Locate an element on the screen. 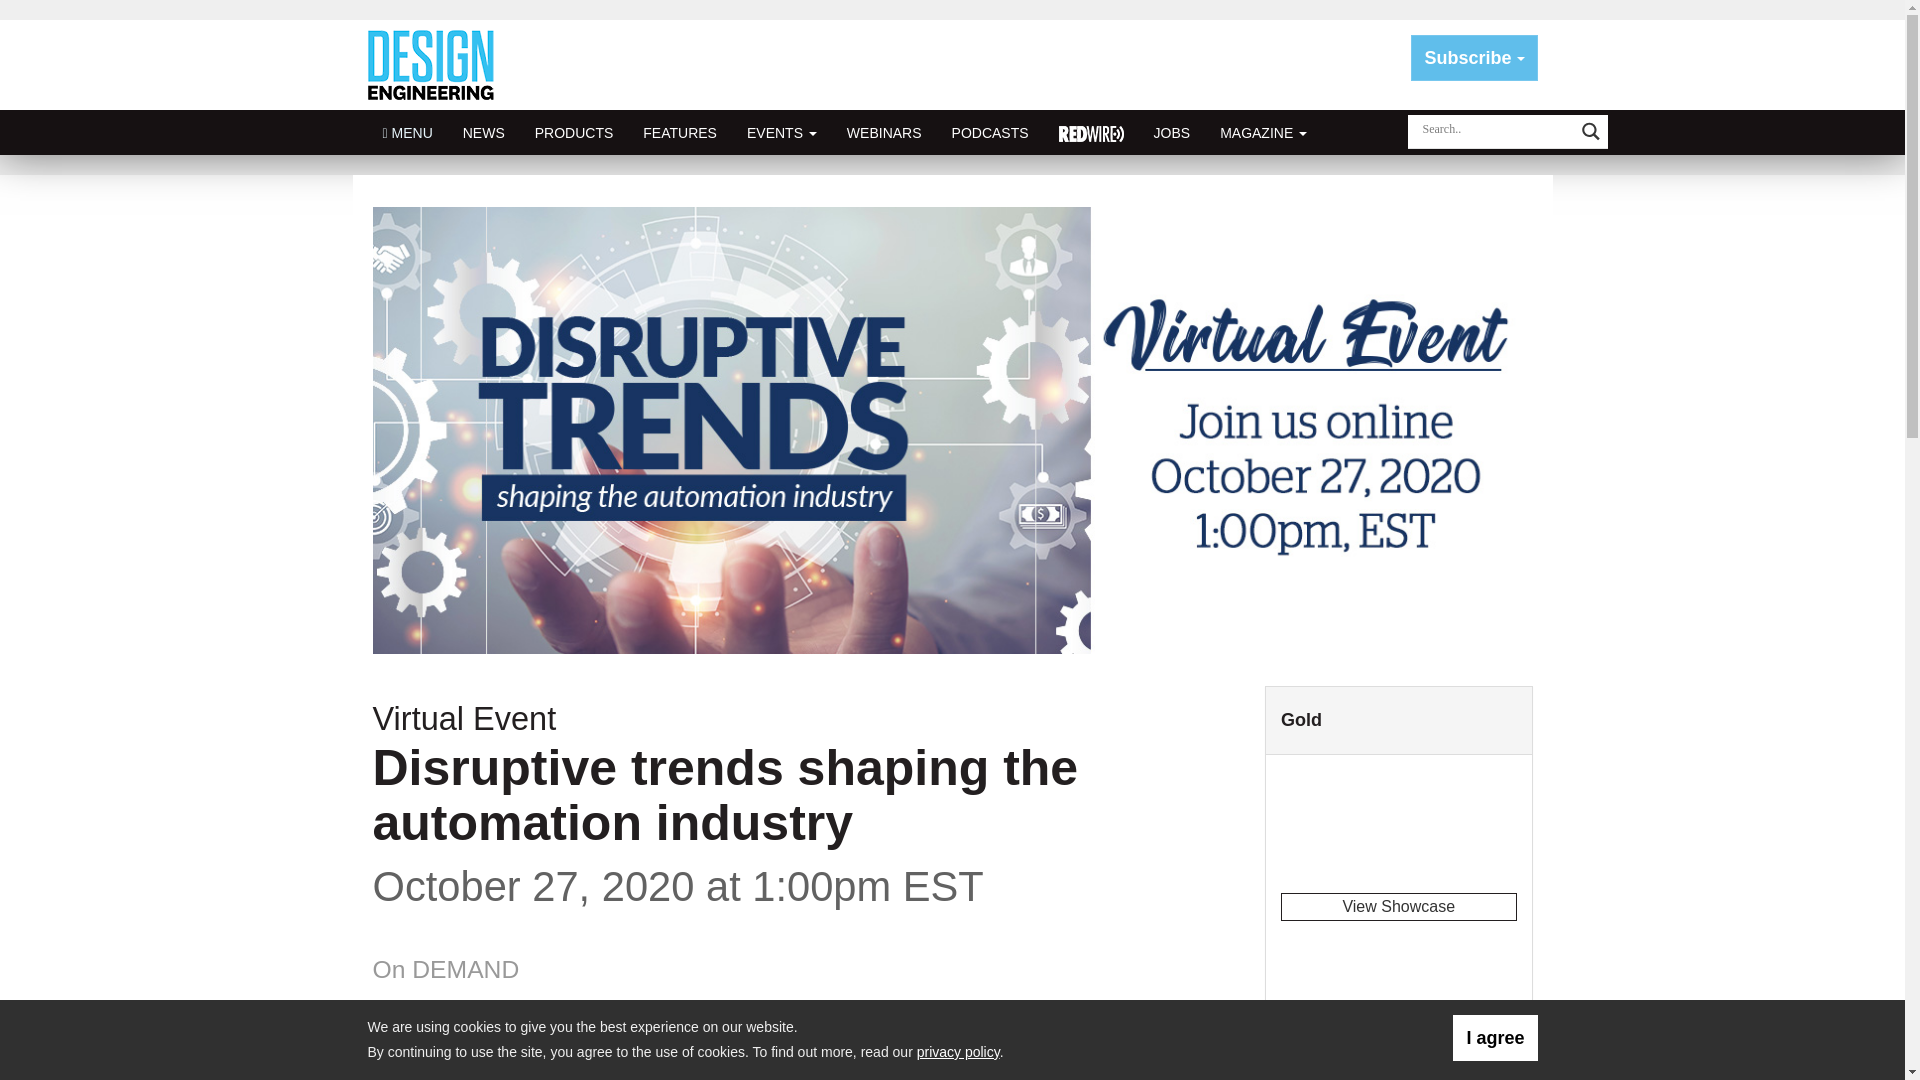 The height and width of the screenshot is (1080, 1920). PODCASTS is located at coordinates (990, 132).